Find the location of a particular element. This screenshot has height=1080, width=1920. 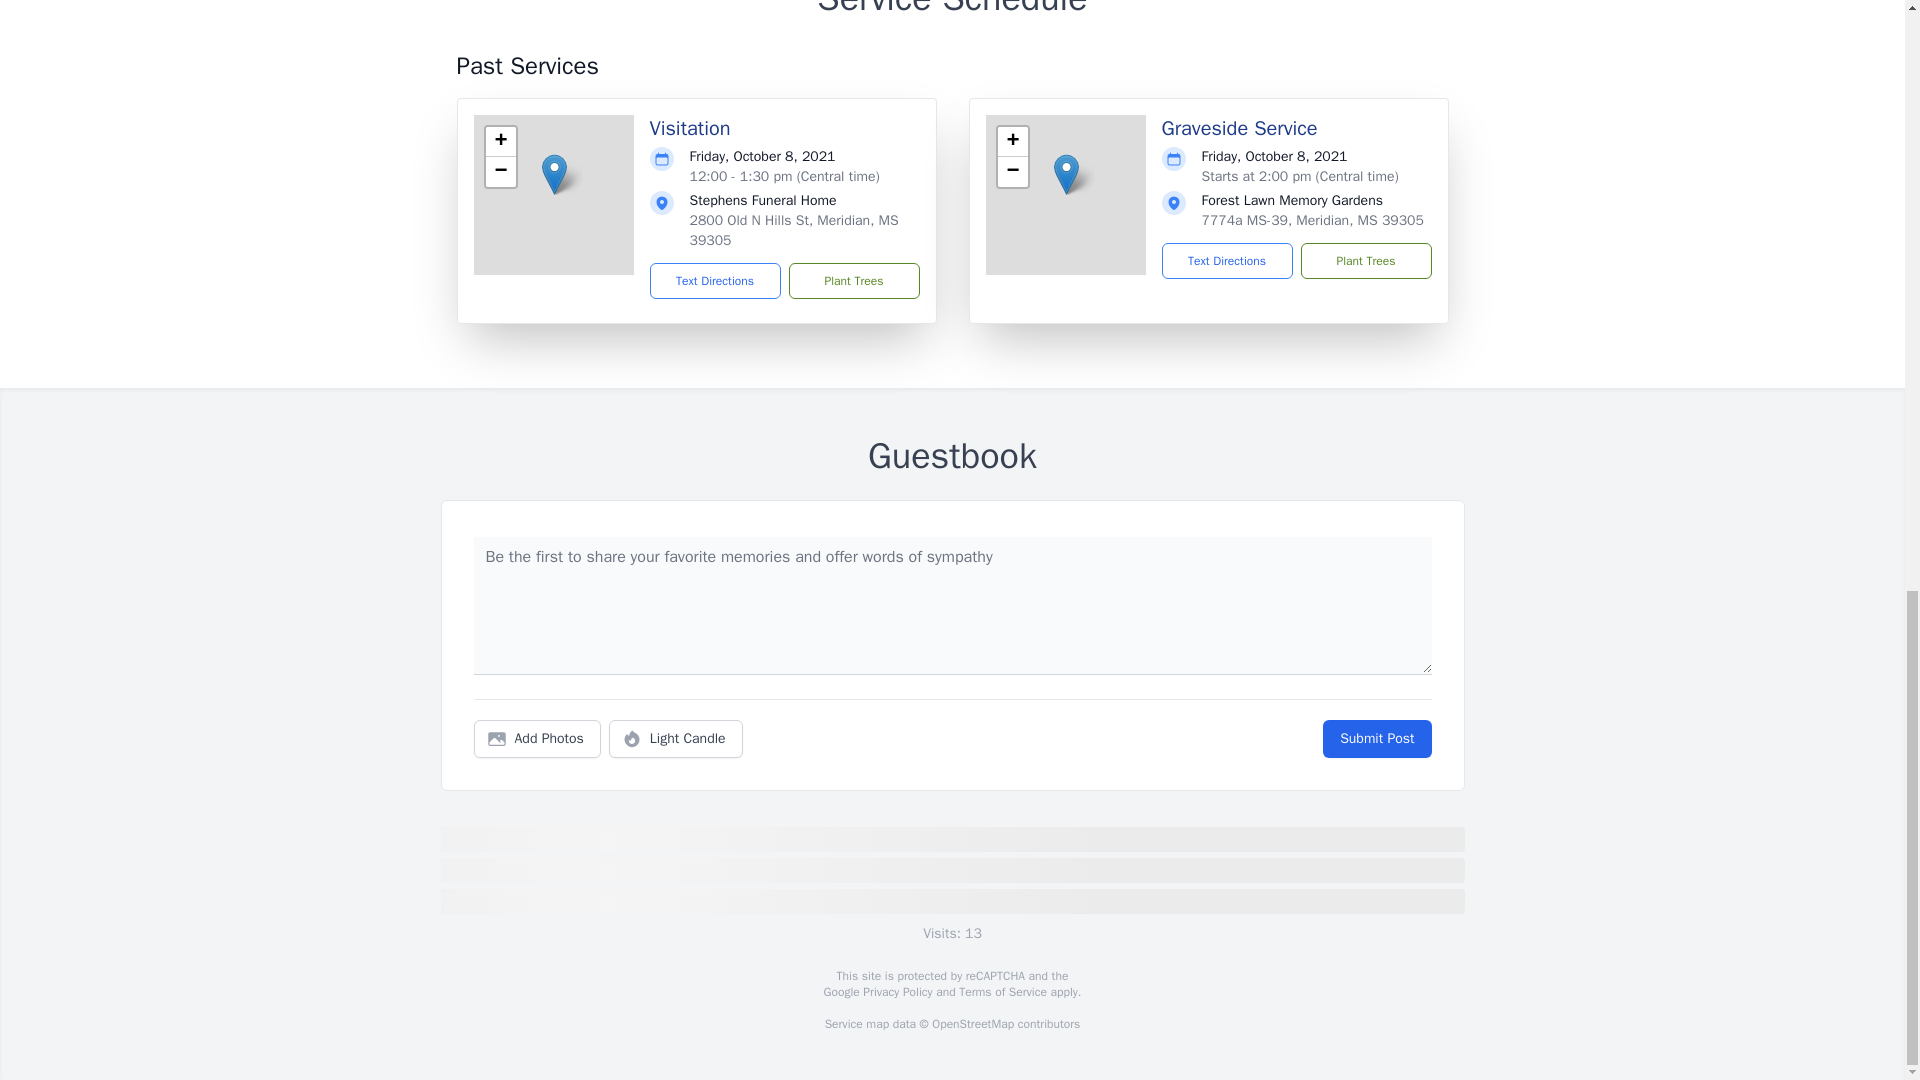

Submit Post is located at coordinates (1376, 739).